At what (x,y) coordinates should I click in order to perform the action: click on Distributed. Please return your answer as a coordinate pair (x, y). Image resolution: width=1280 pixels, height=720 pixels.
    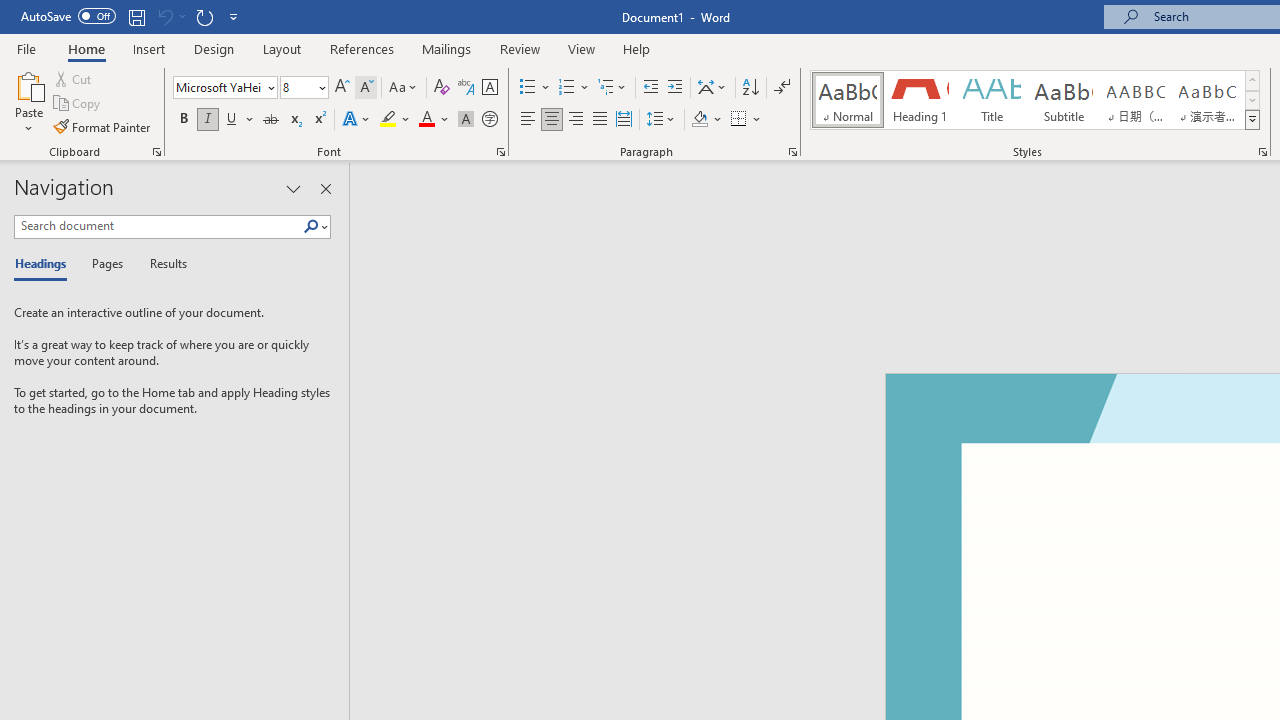
    Looking at the image, I should click on (624, 120).